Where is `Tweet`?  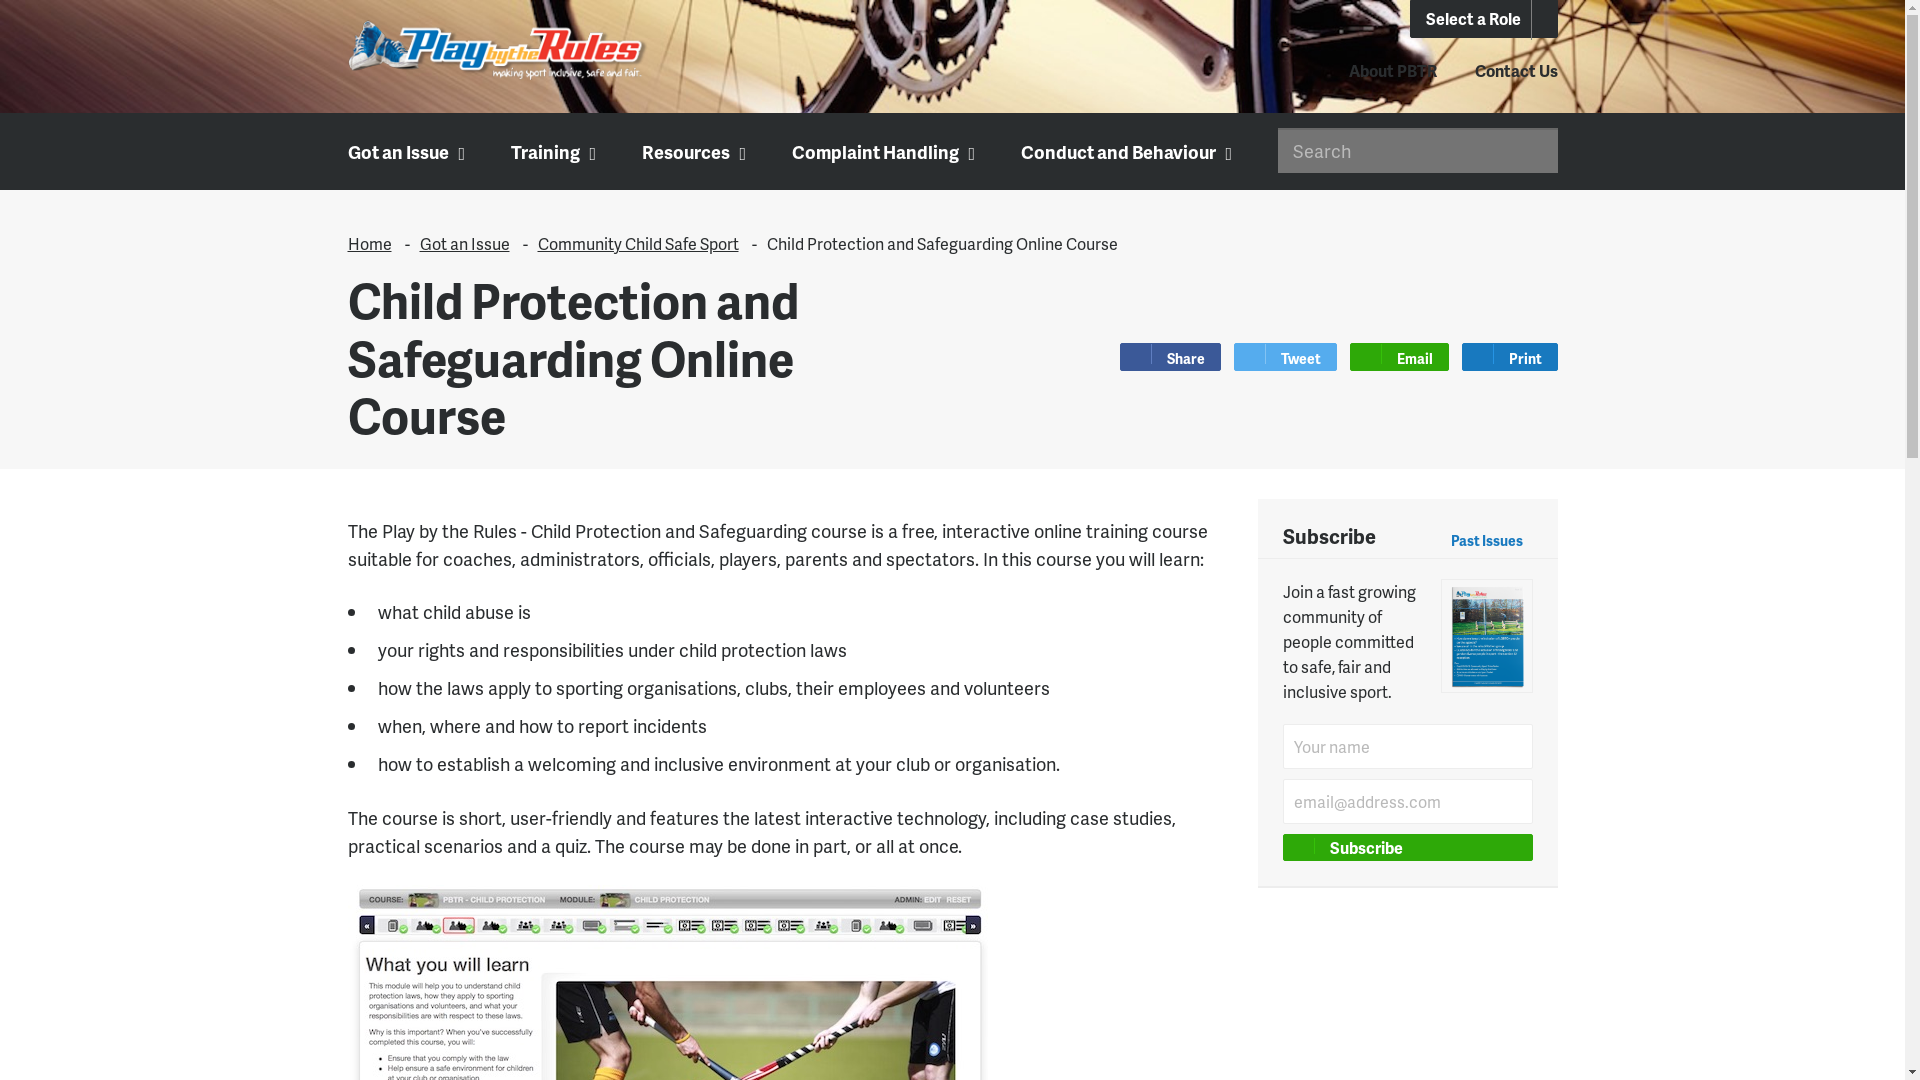 Tweet is located at coordinates (1286, 357).